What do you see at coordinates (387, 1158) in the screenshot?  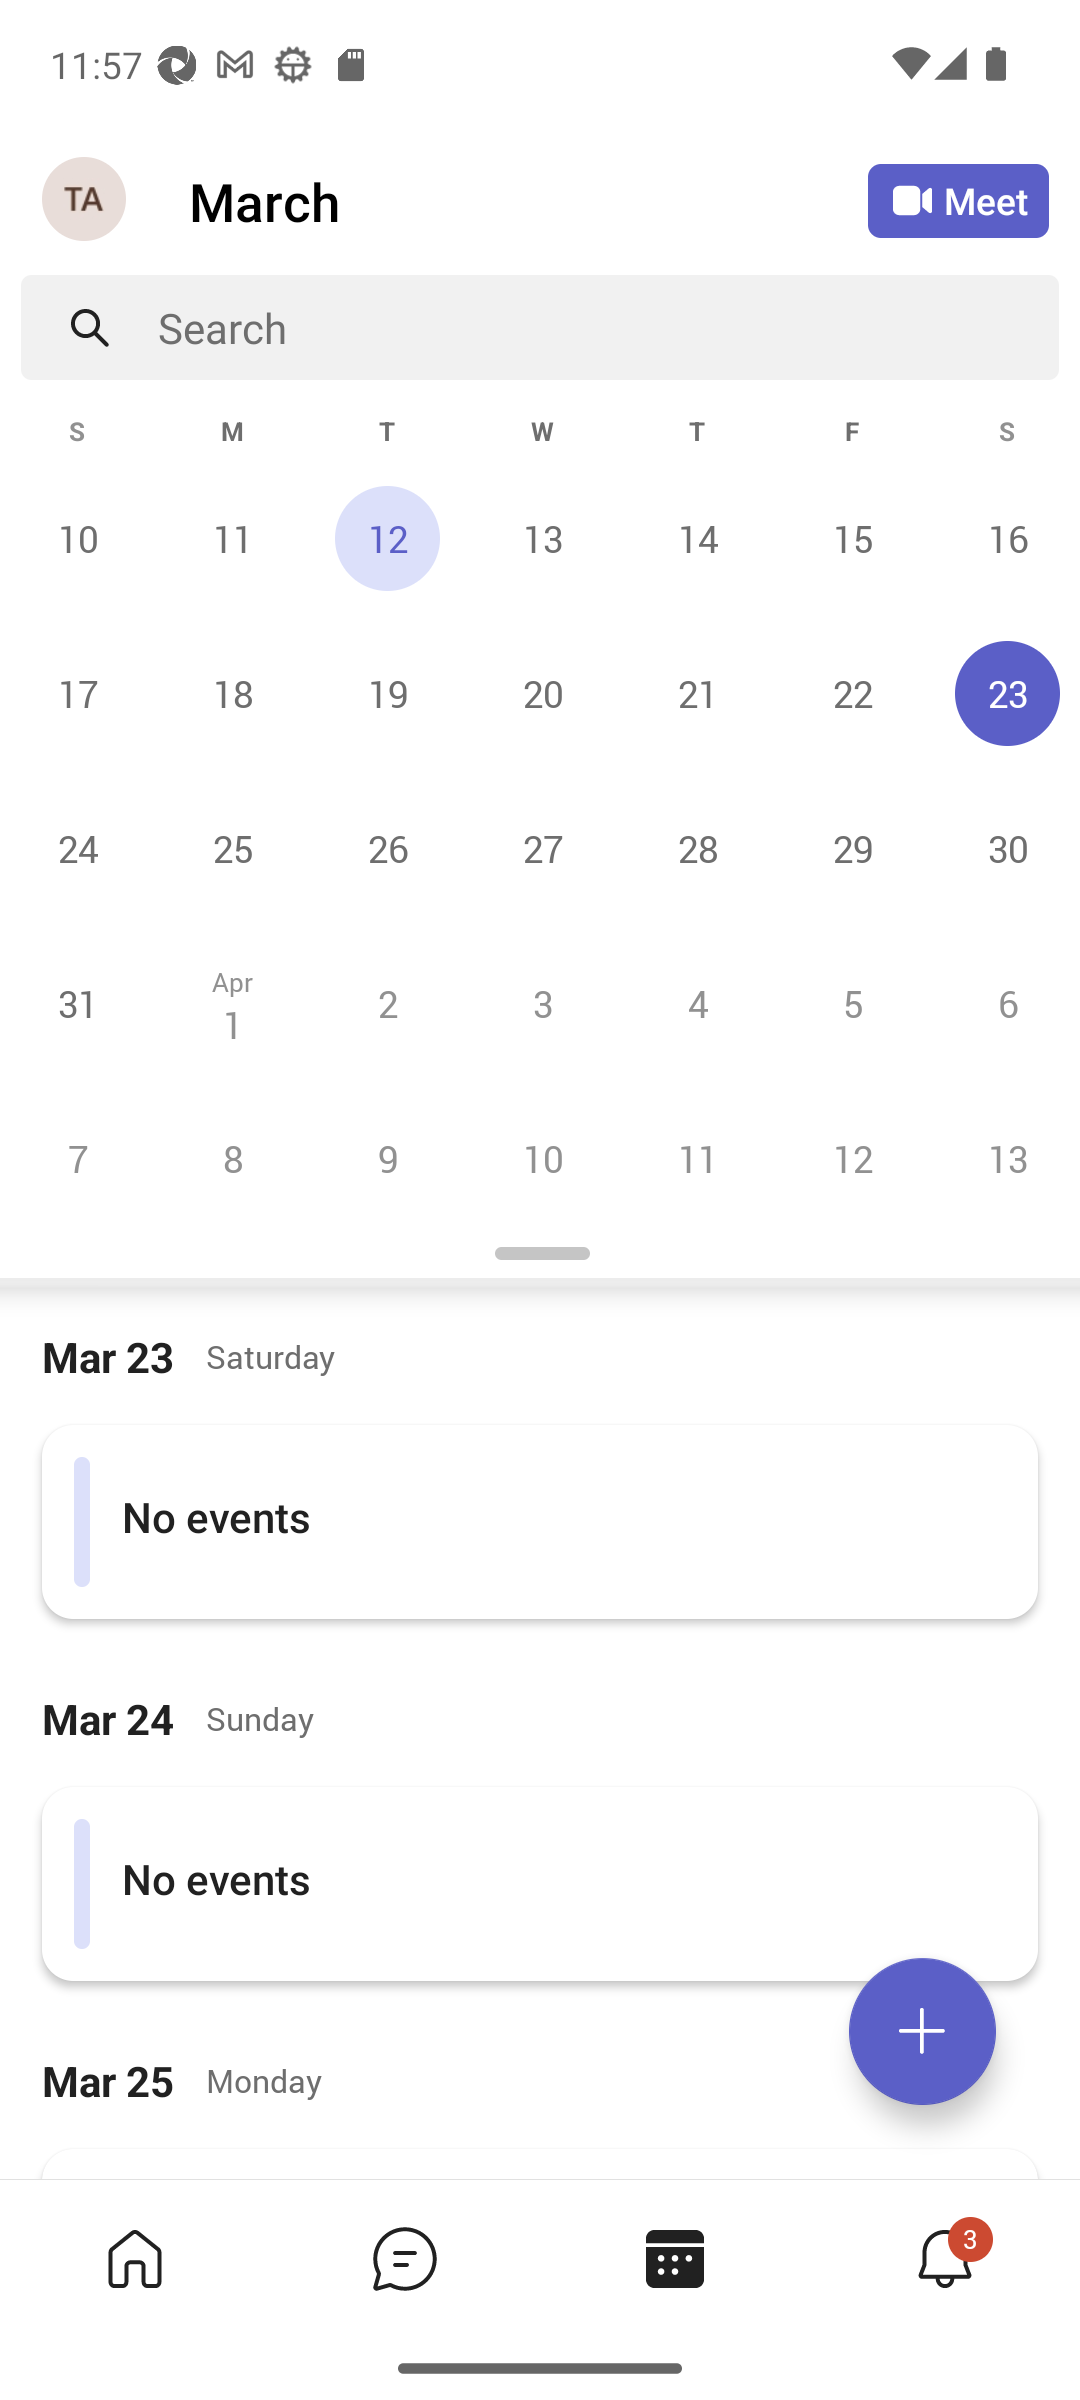 I see `Tuesday, April 9 9` at bounding box center [387, 1158].